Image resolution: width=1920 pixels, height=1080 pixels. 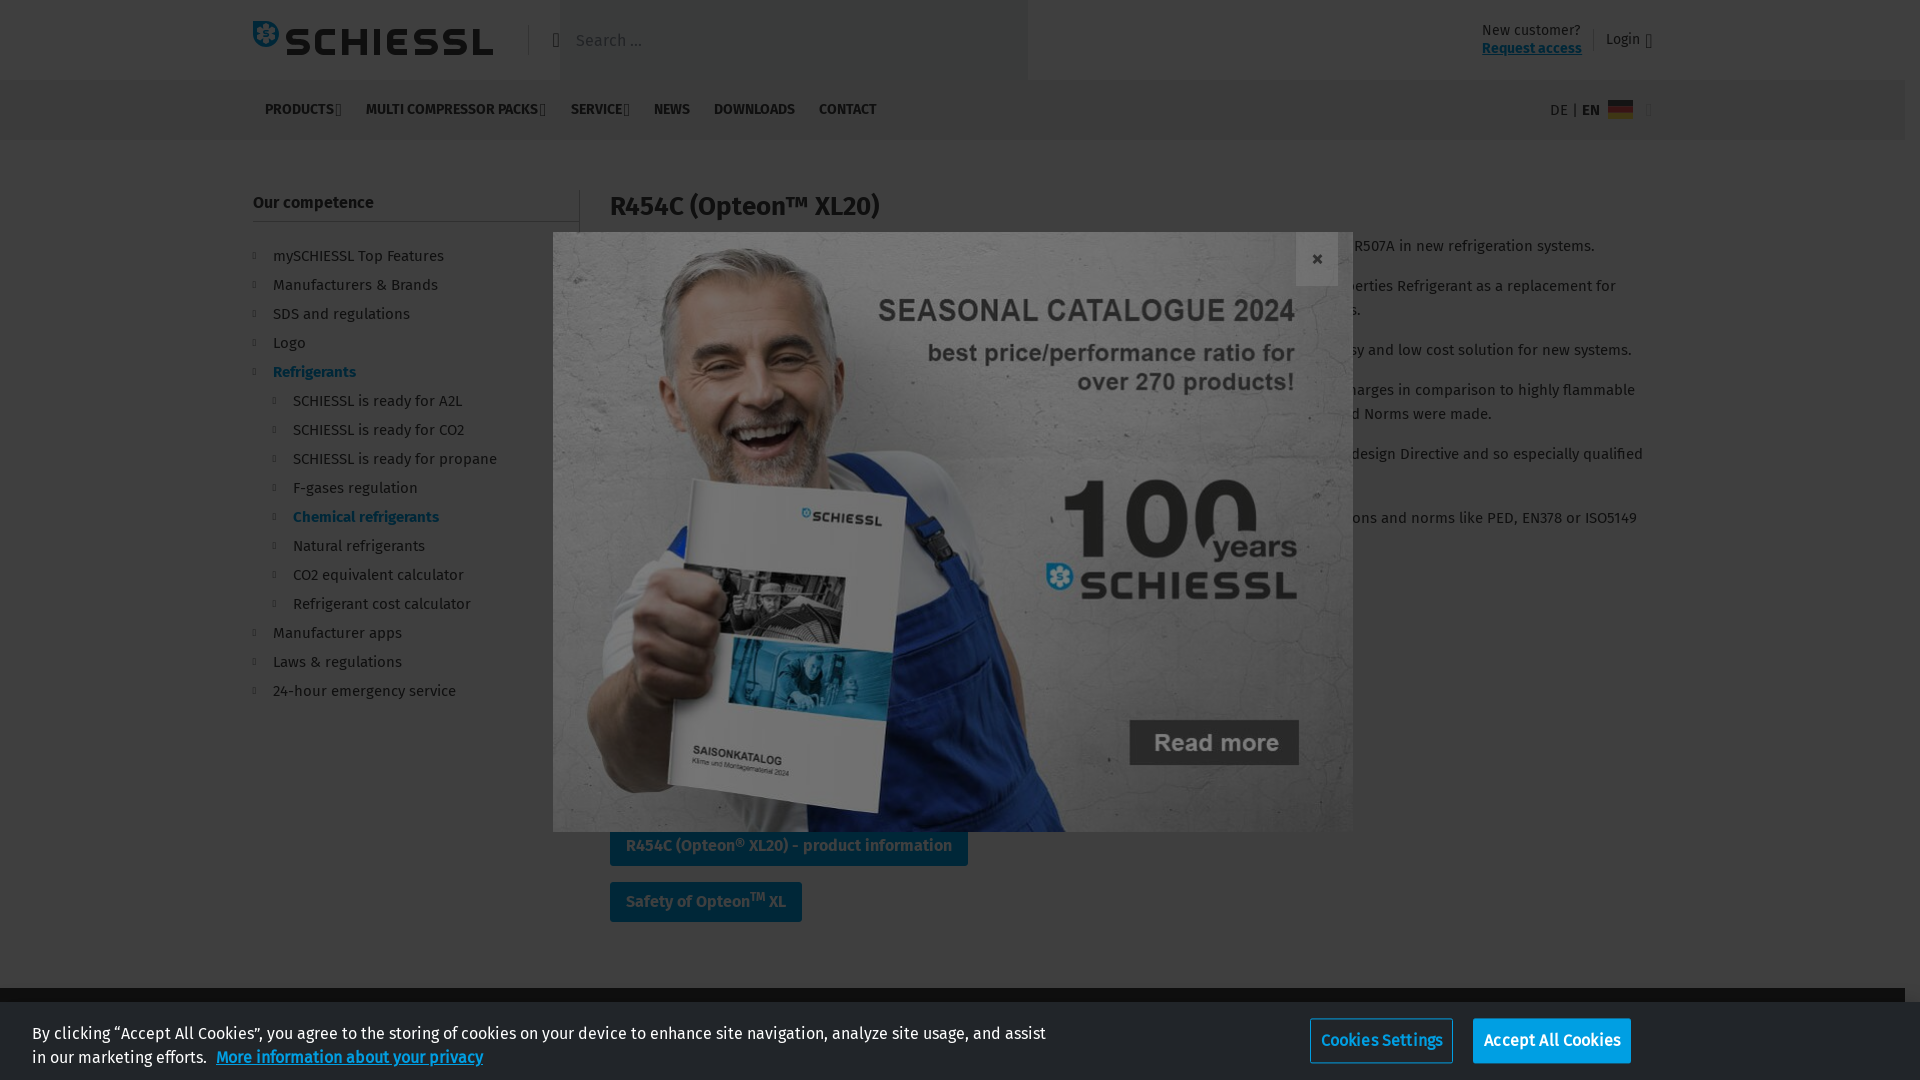 I want to click on Login, so click(x=1628, y=40).